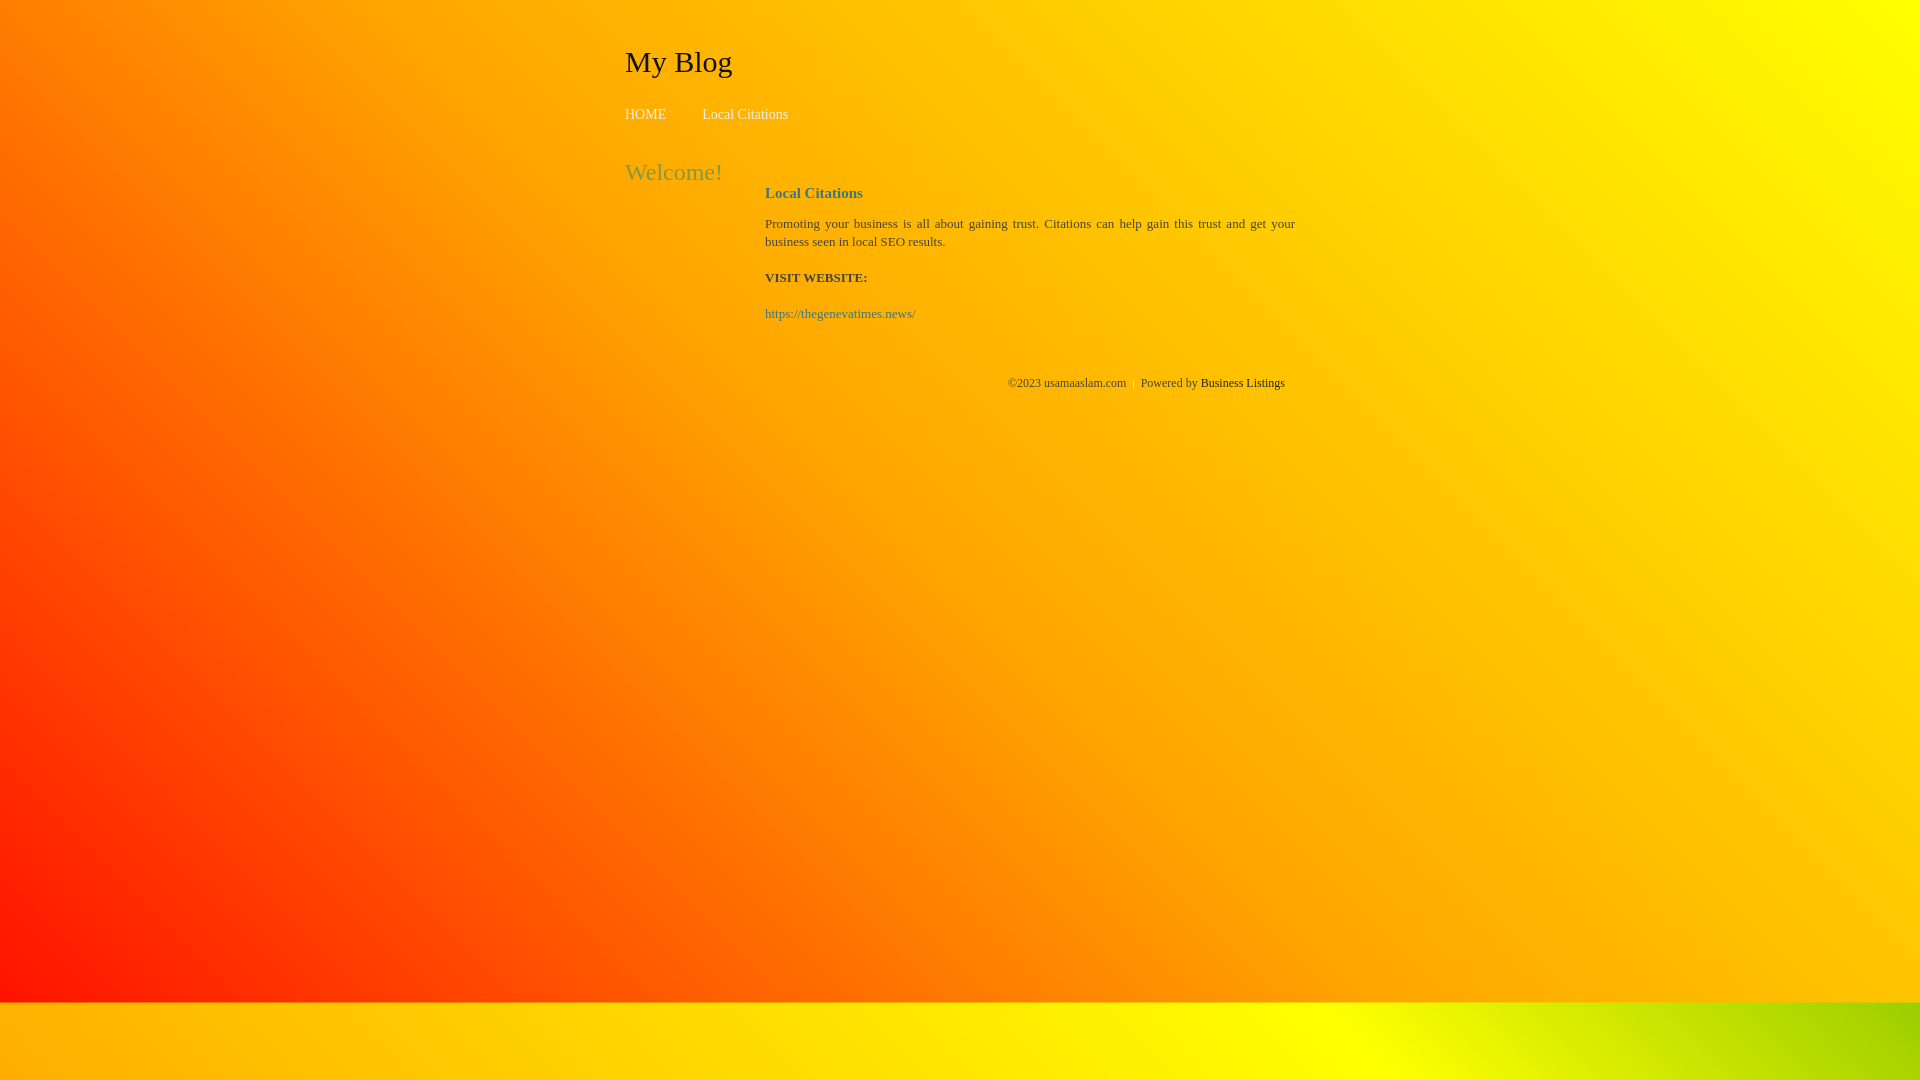  I want to click on Local Citations, so click(745, 114).